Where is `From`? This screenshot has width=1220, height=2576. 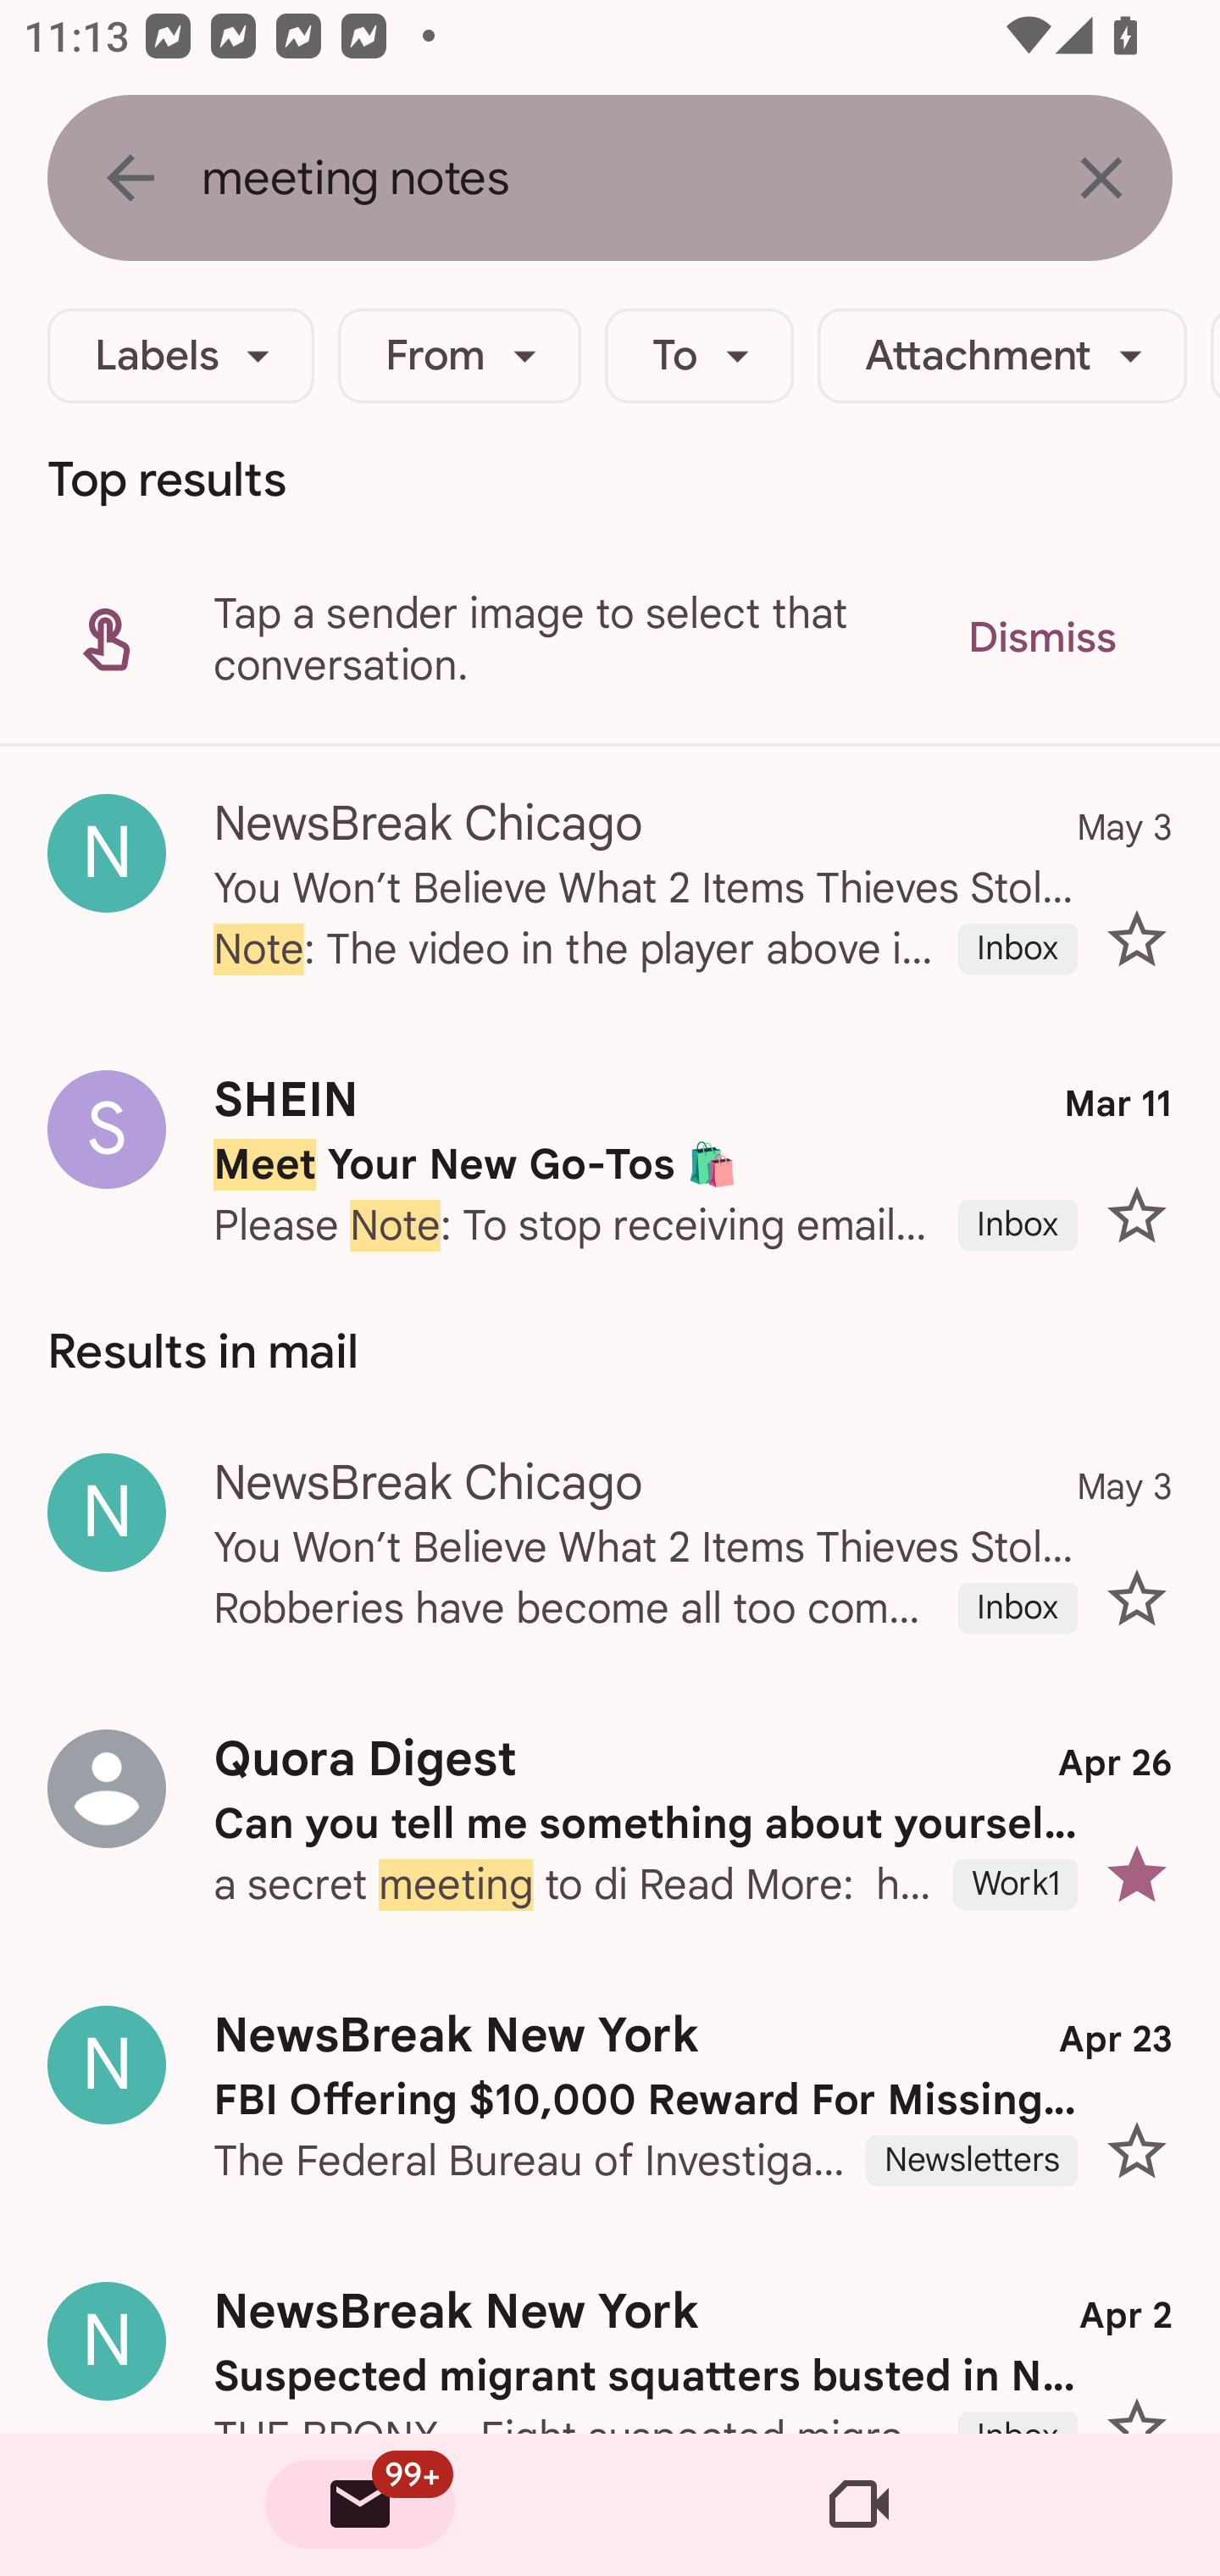
From is located at coordinates (459, 356).